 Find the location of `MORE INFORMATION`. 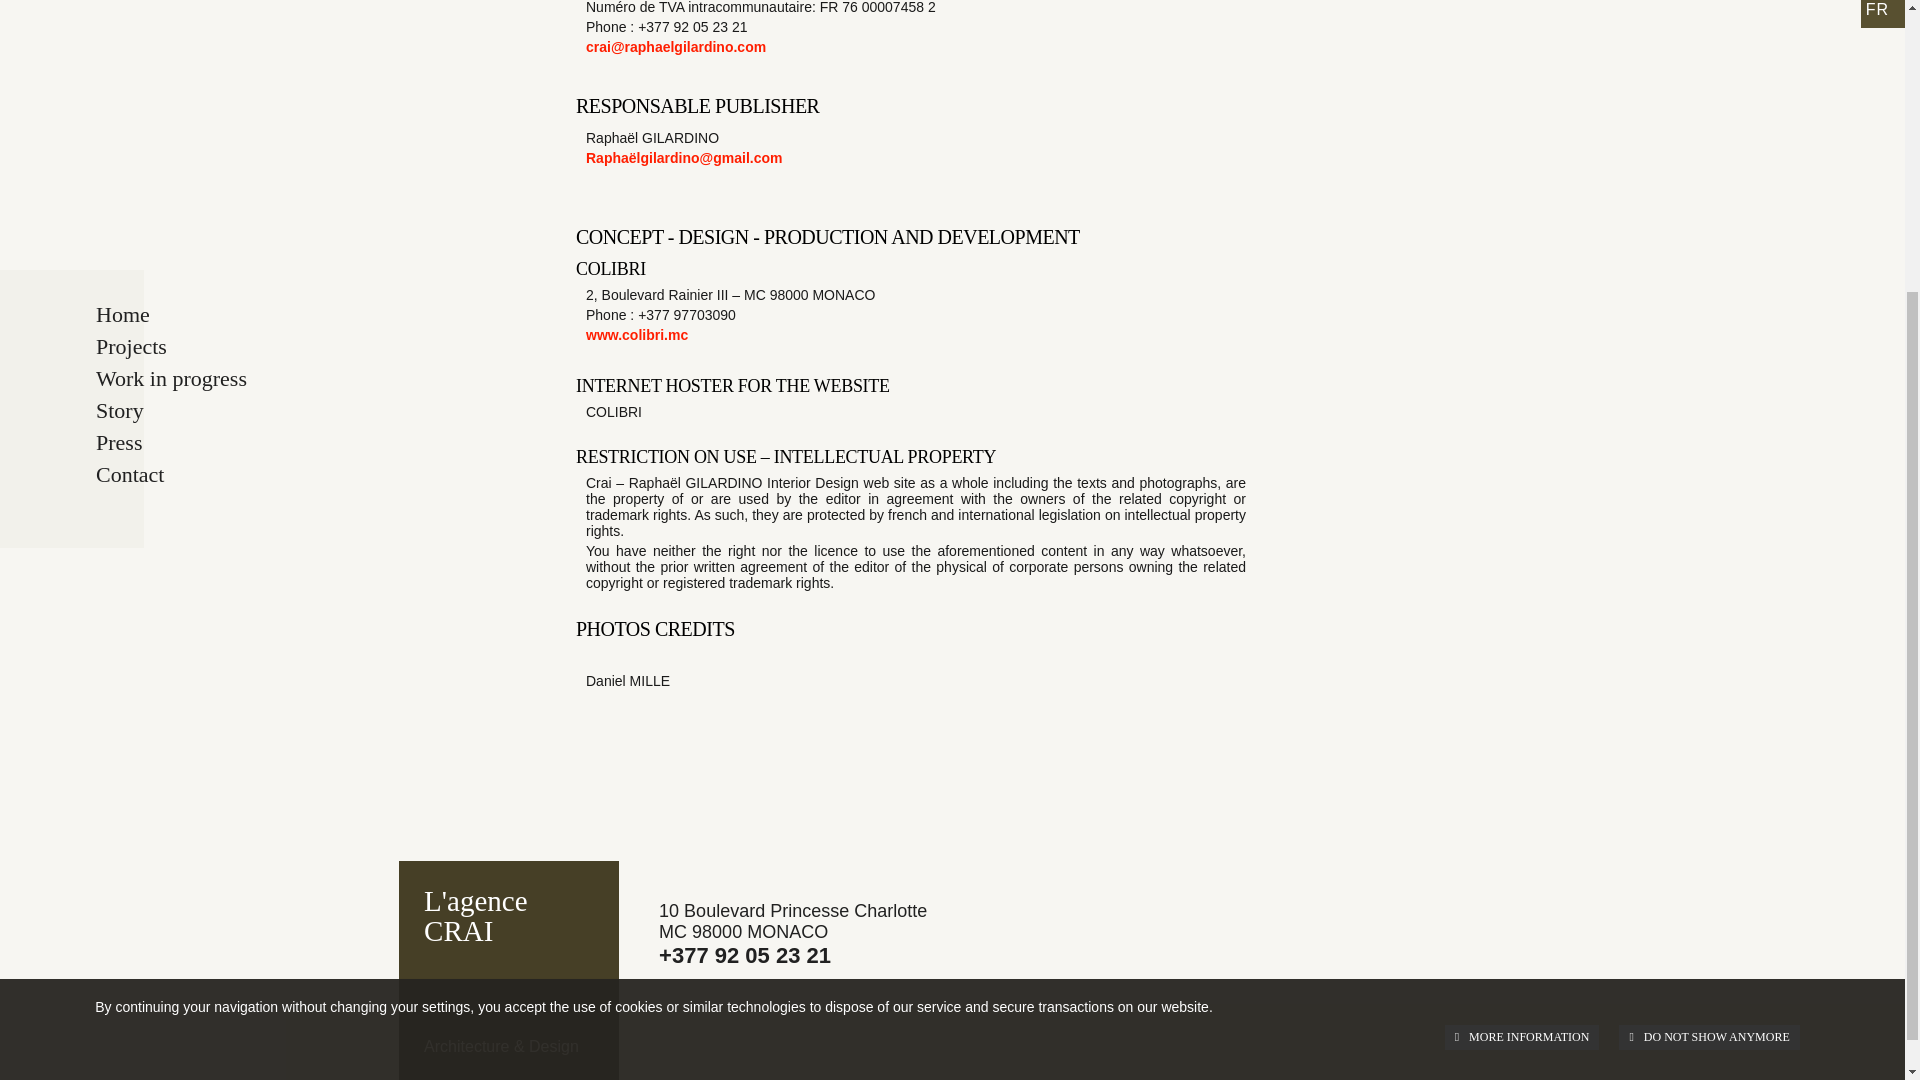

MORE INFORMATION is located at coordinates (1522, 636).